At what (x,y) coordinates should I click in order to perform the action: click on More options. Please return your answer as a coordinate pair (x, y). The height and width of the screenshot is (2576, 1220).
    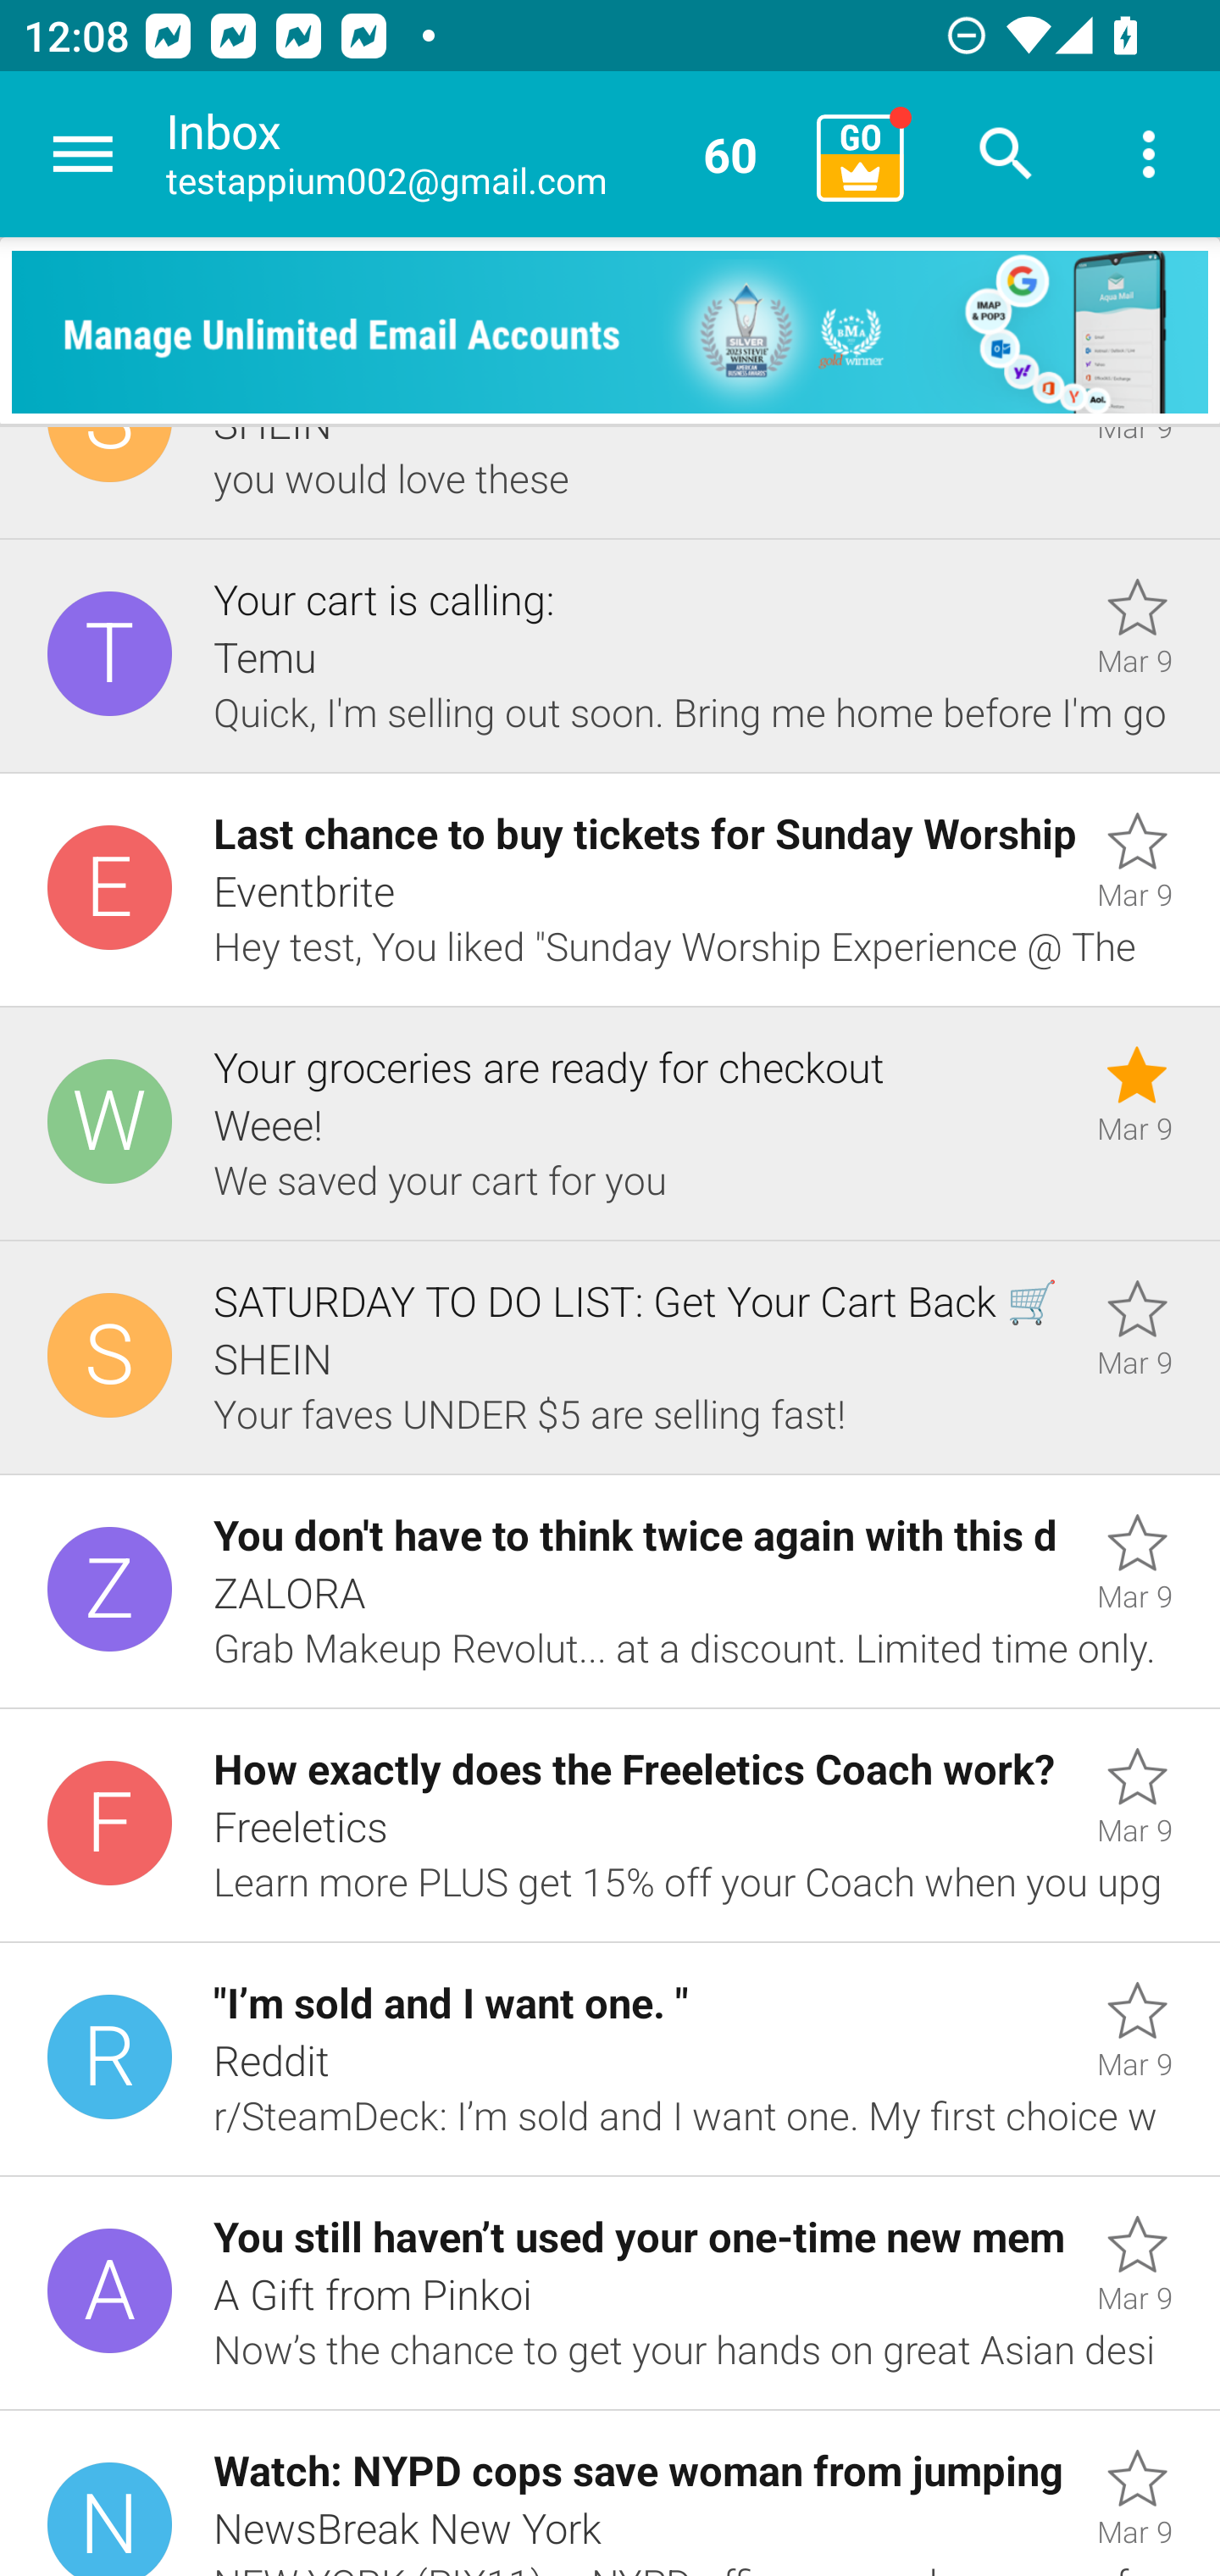
    Looking at the image, I should click on (1149, 154).